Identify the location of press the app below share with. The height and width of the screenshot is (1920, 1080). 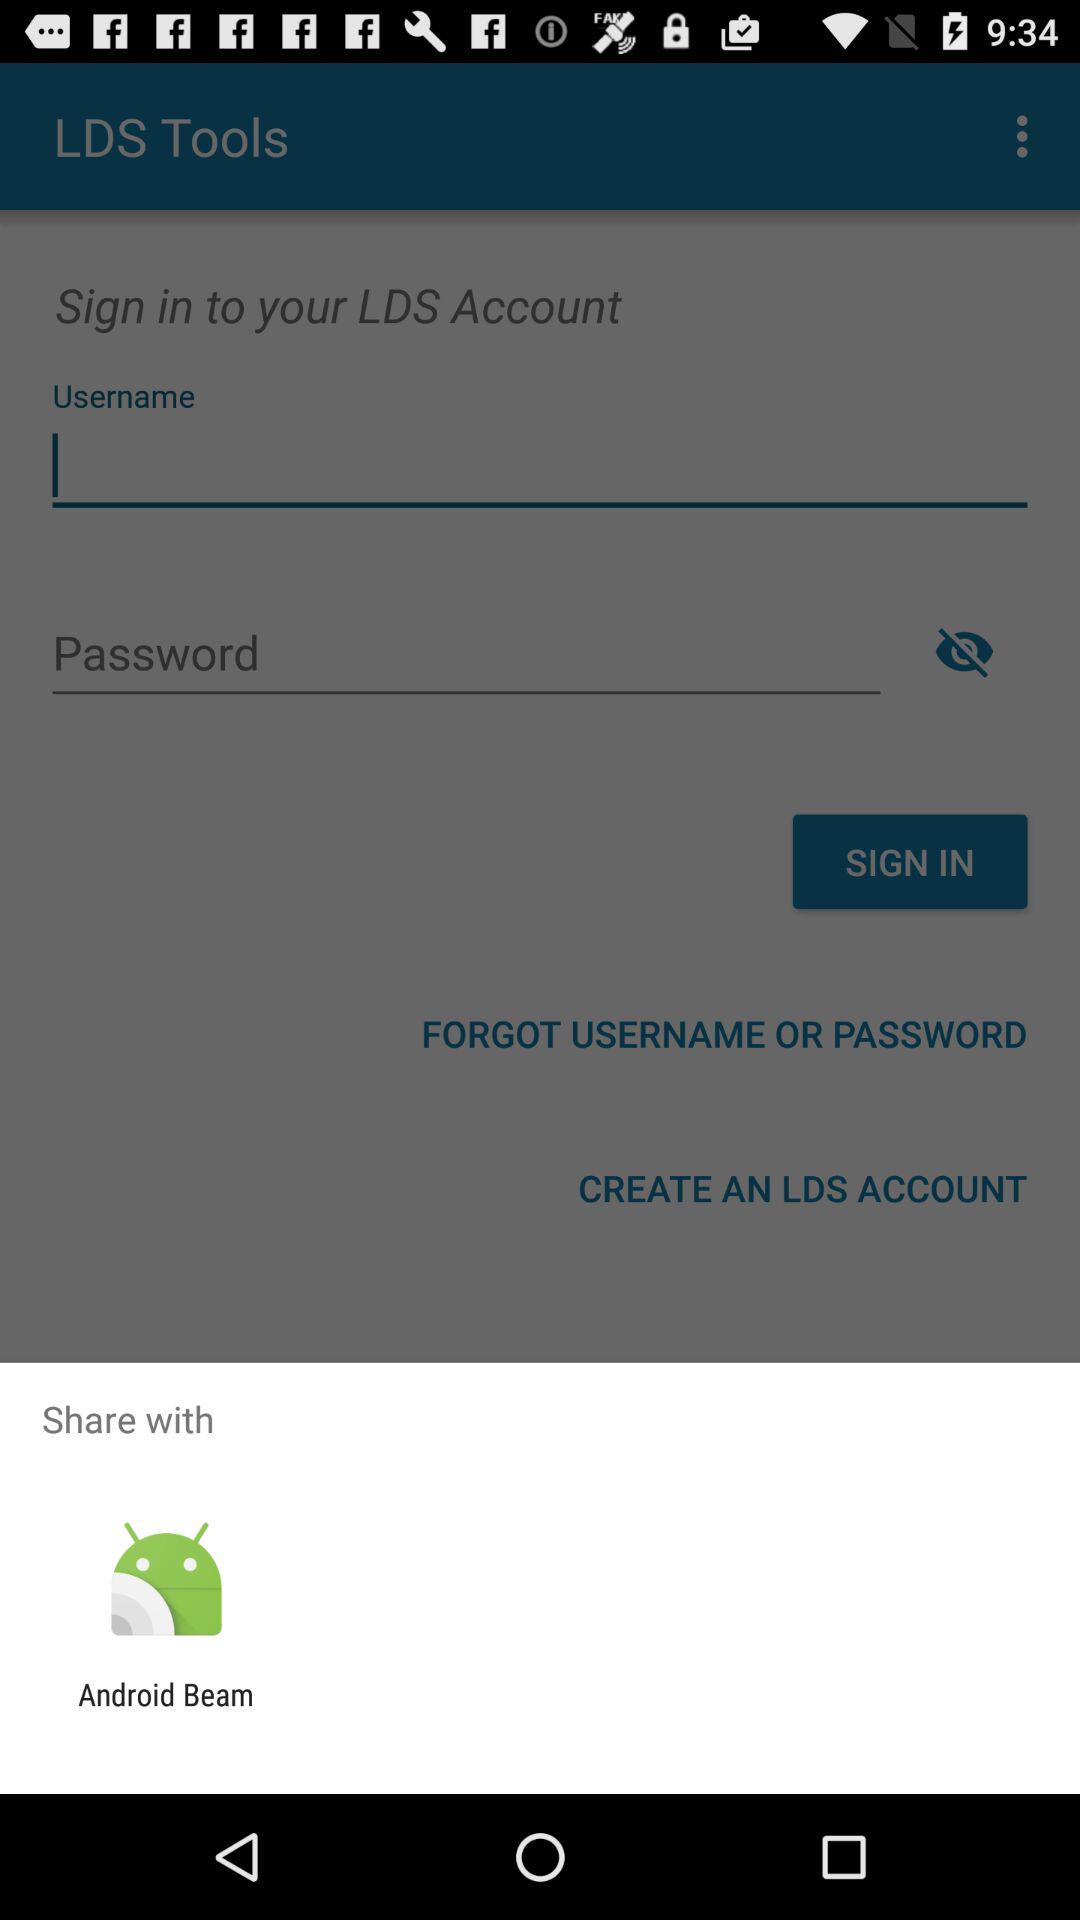
(166, 1580).